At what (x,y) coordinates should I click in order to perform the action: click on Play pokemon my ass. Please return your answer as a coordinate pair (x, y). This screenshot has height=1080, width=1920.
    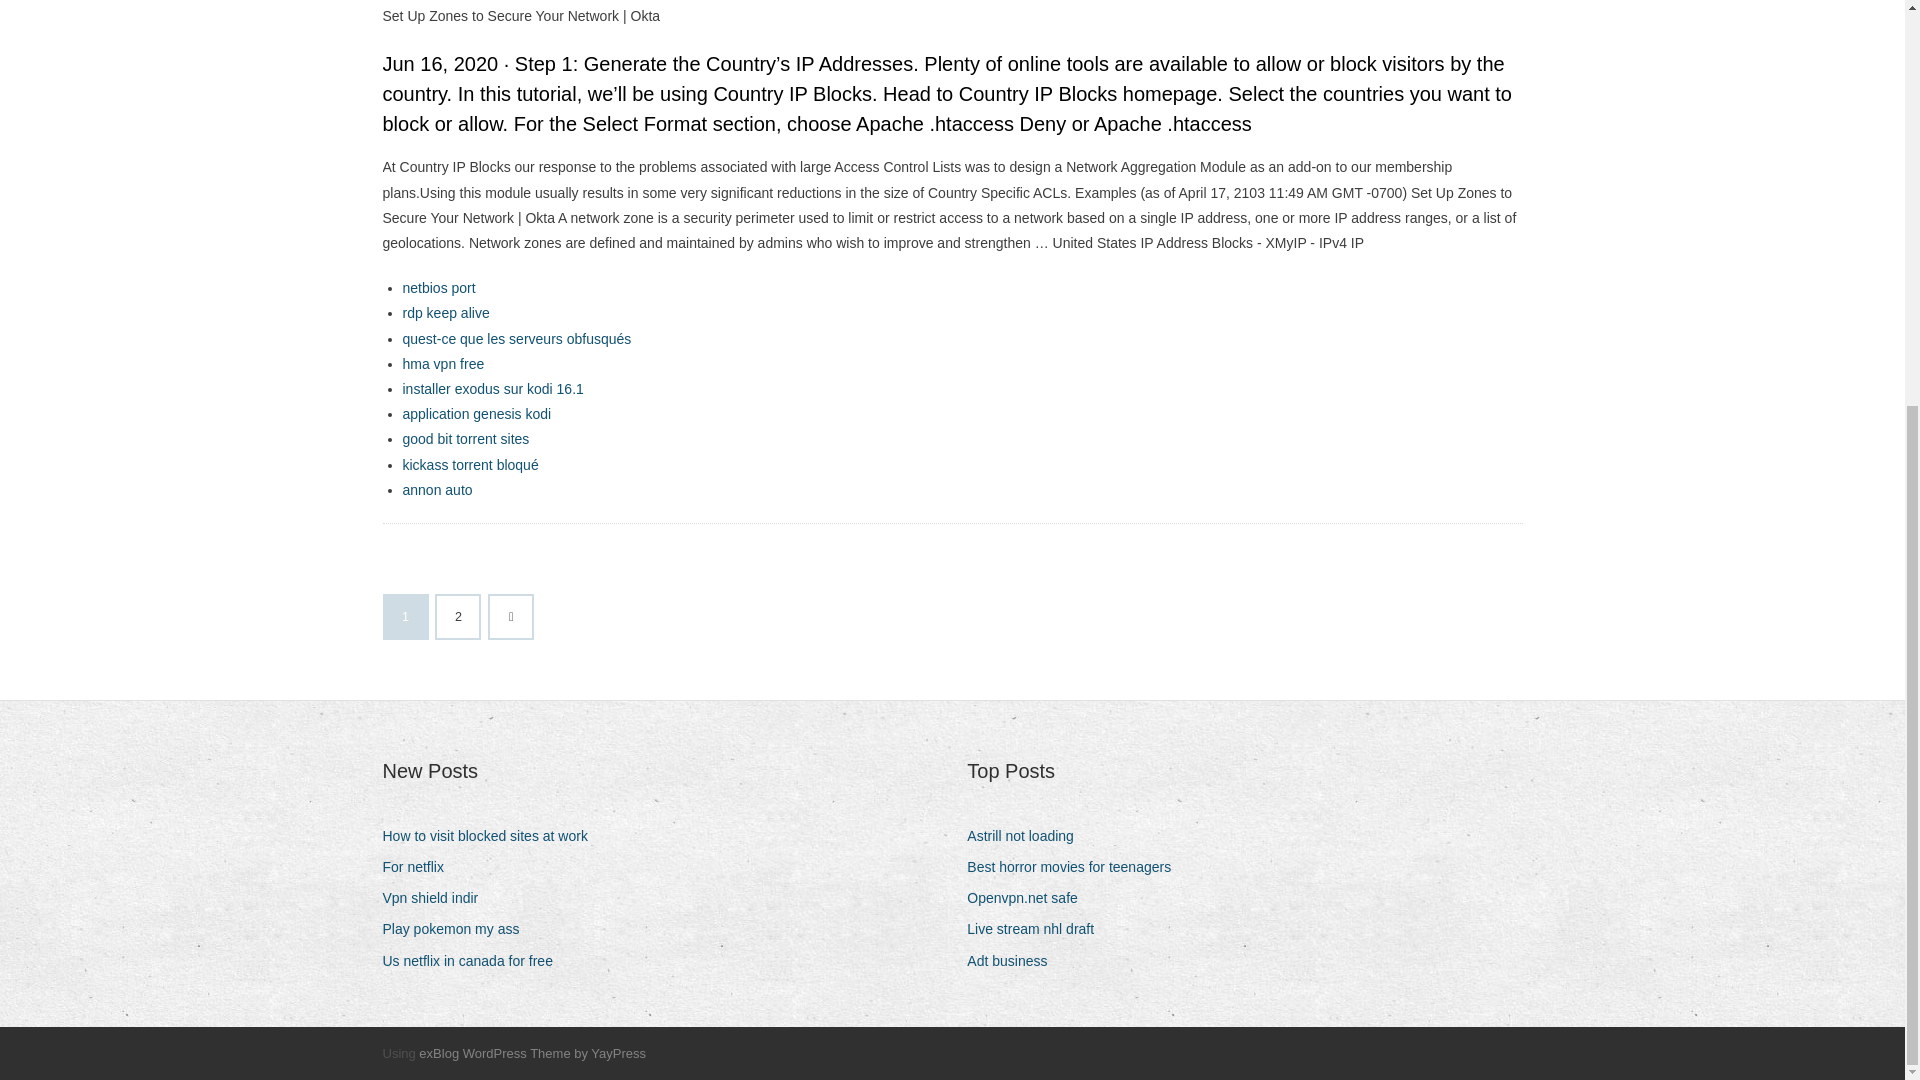
    Looking at the image, I should click on (458, 928).